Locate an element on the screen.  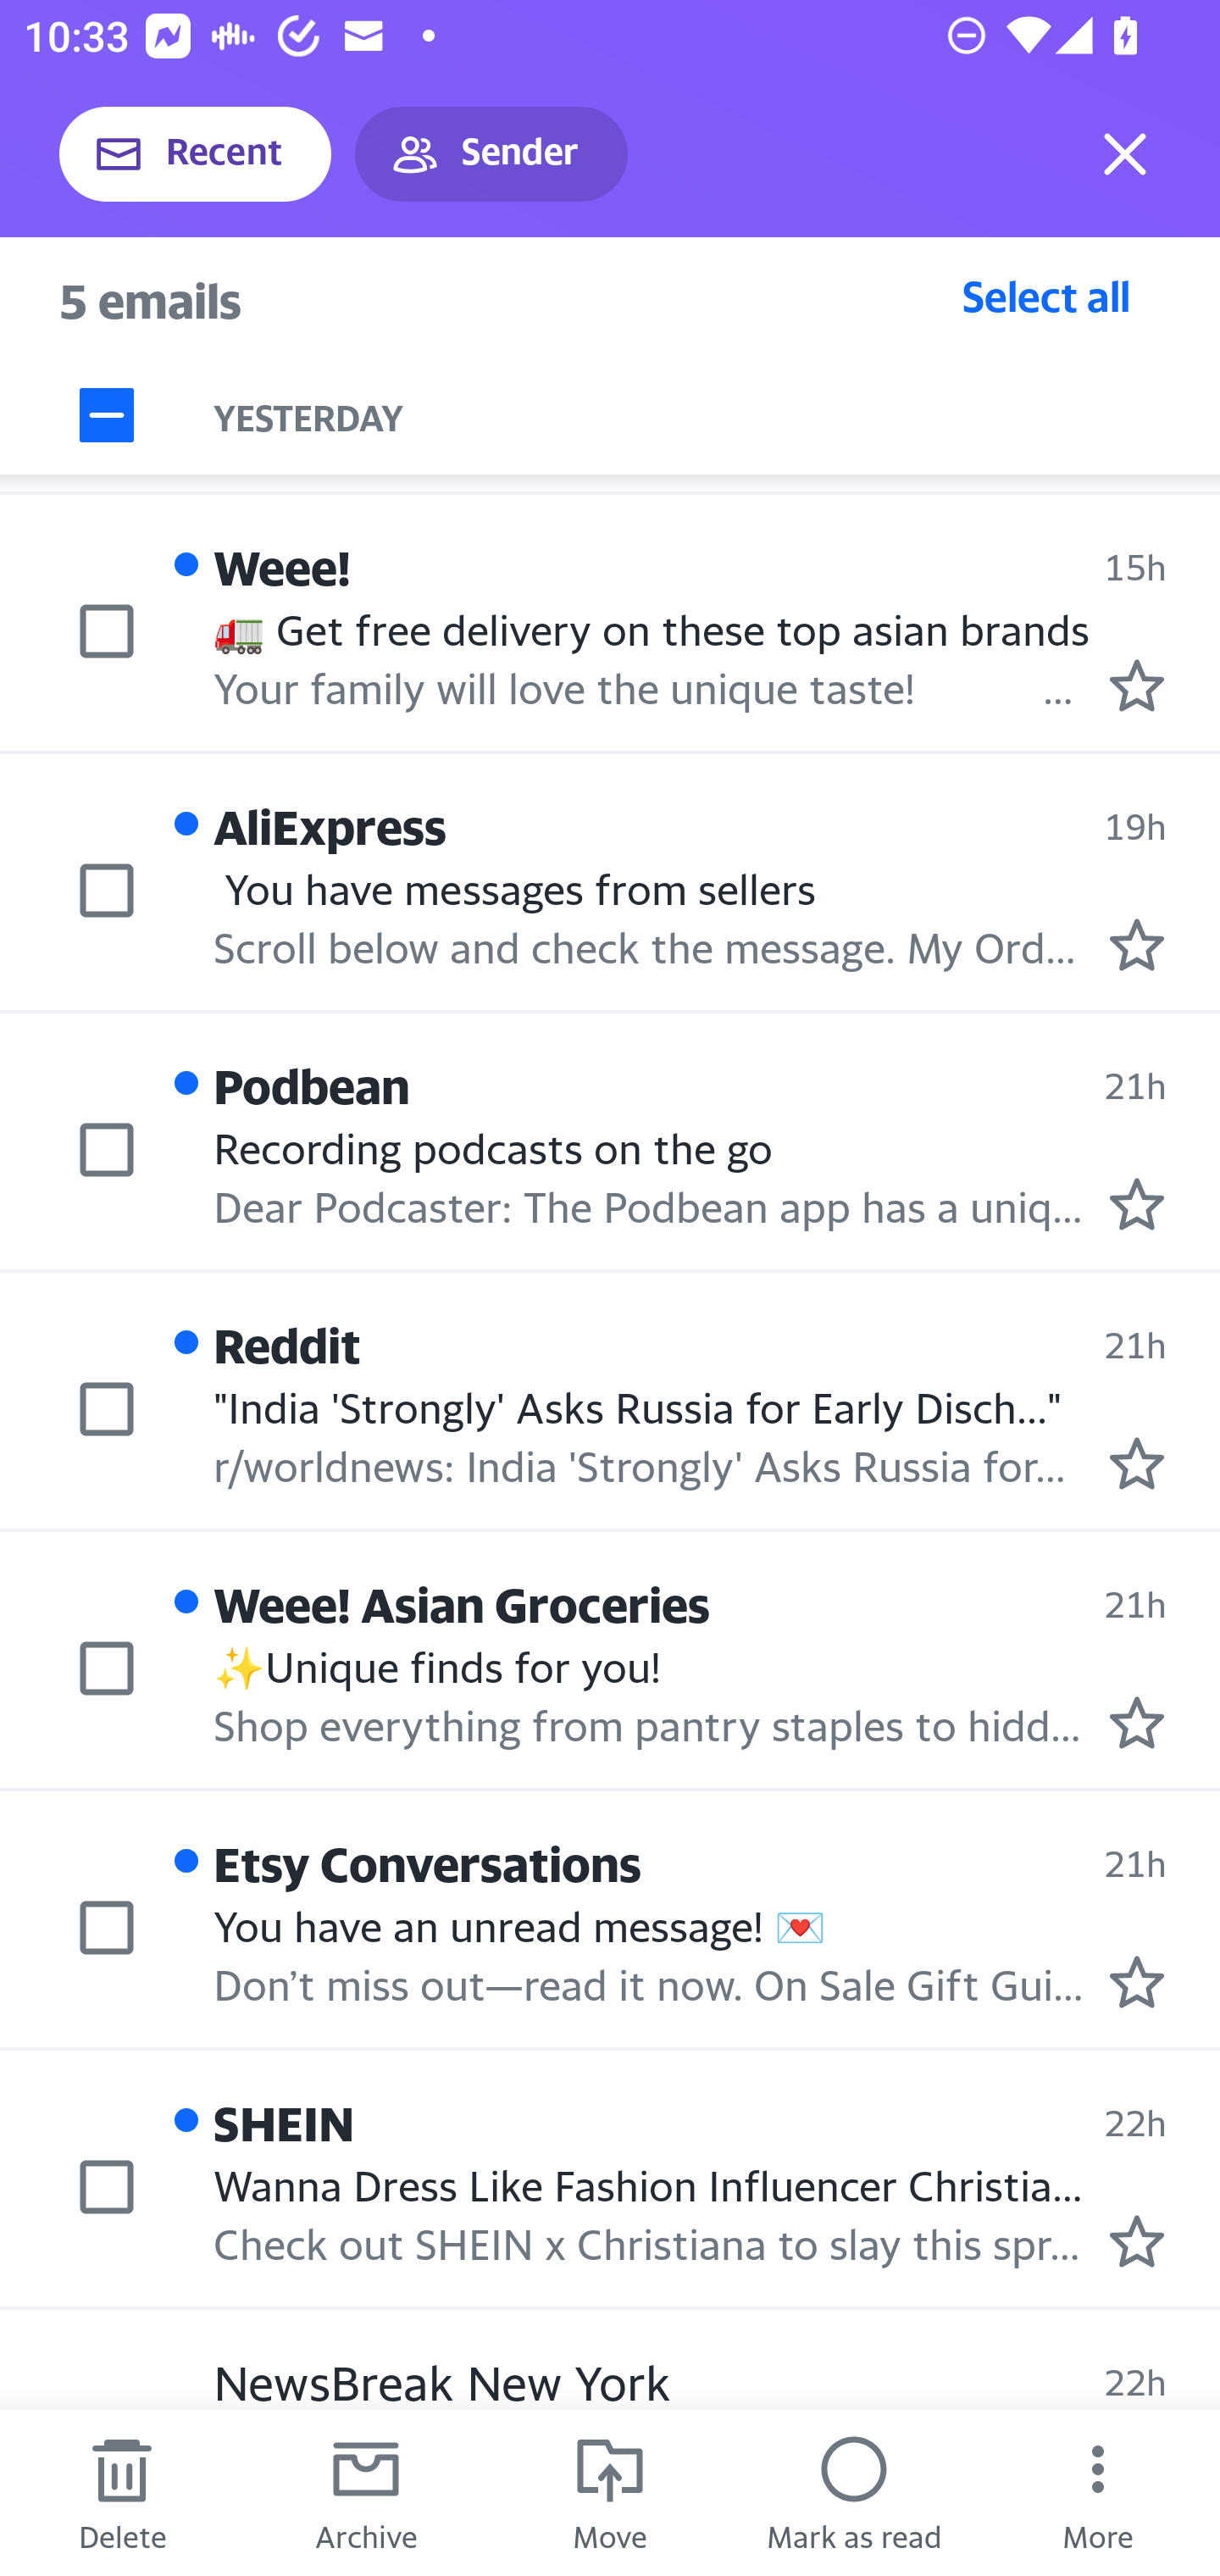
Move is located at coordinates (610, 2493).